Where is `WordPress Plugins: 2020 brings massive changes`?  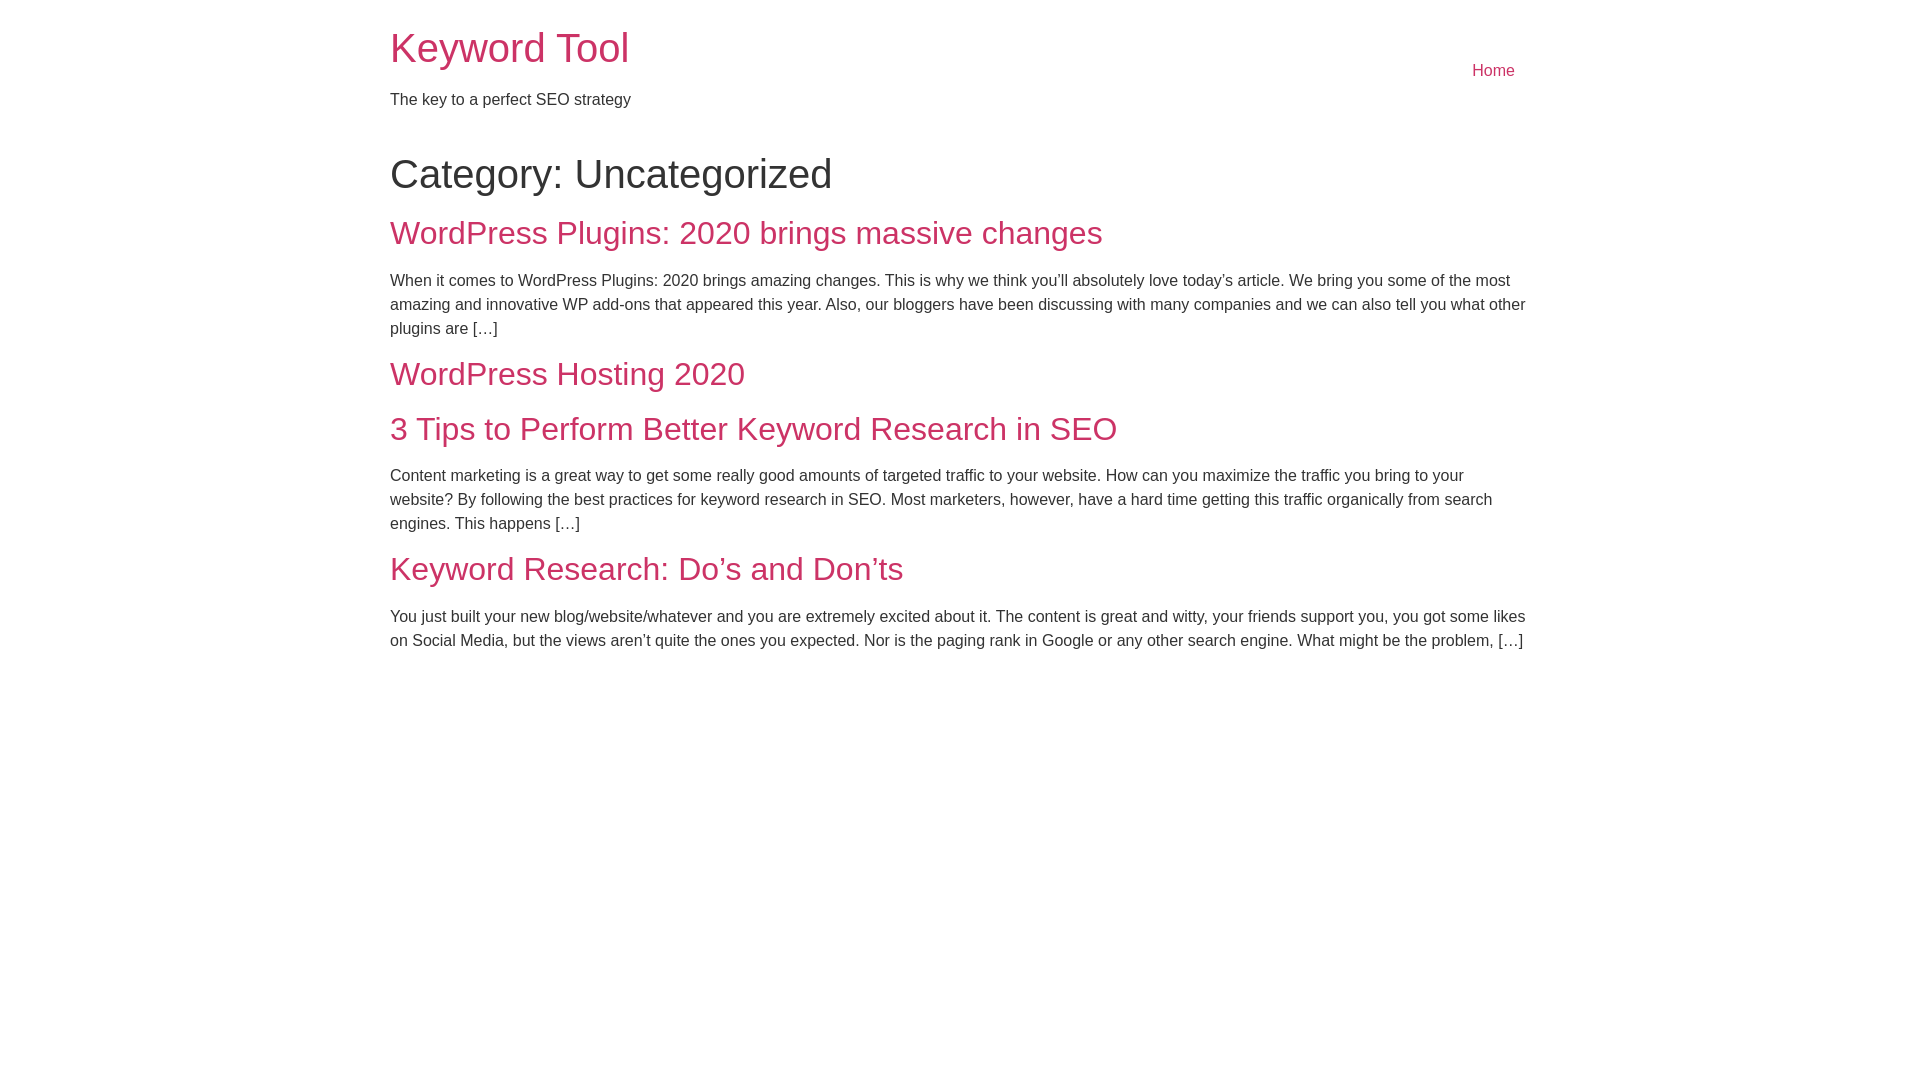
WordPress Plugins: 2020 brings massive changes is located at coordinates (746, 233).